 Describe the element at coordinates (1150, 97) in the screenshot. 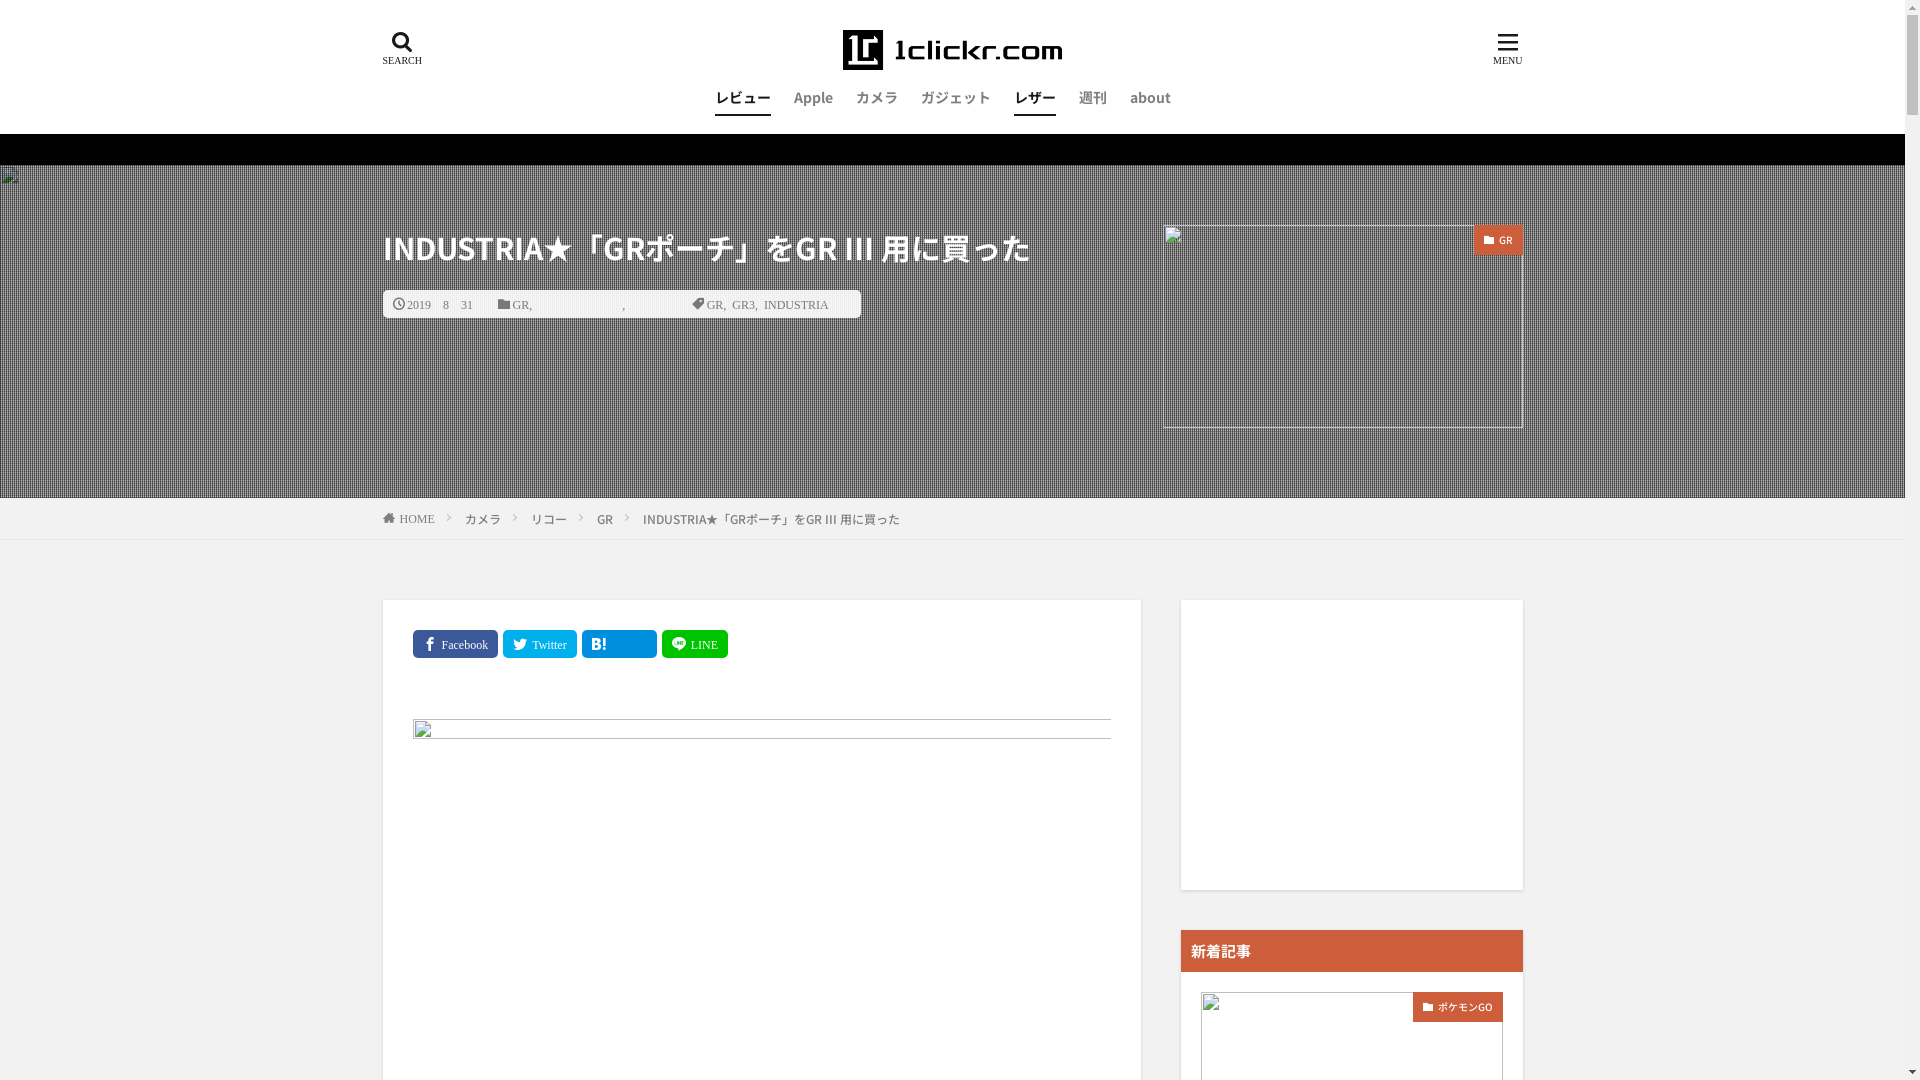

I see `about` at that location.